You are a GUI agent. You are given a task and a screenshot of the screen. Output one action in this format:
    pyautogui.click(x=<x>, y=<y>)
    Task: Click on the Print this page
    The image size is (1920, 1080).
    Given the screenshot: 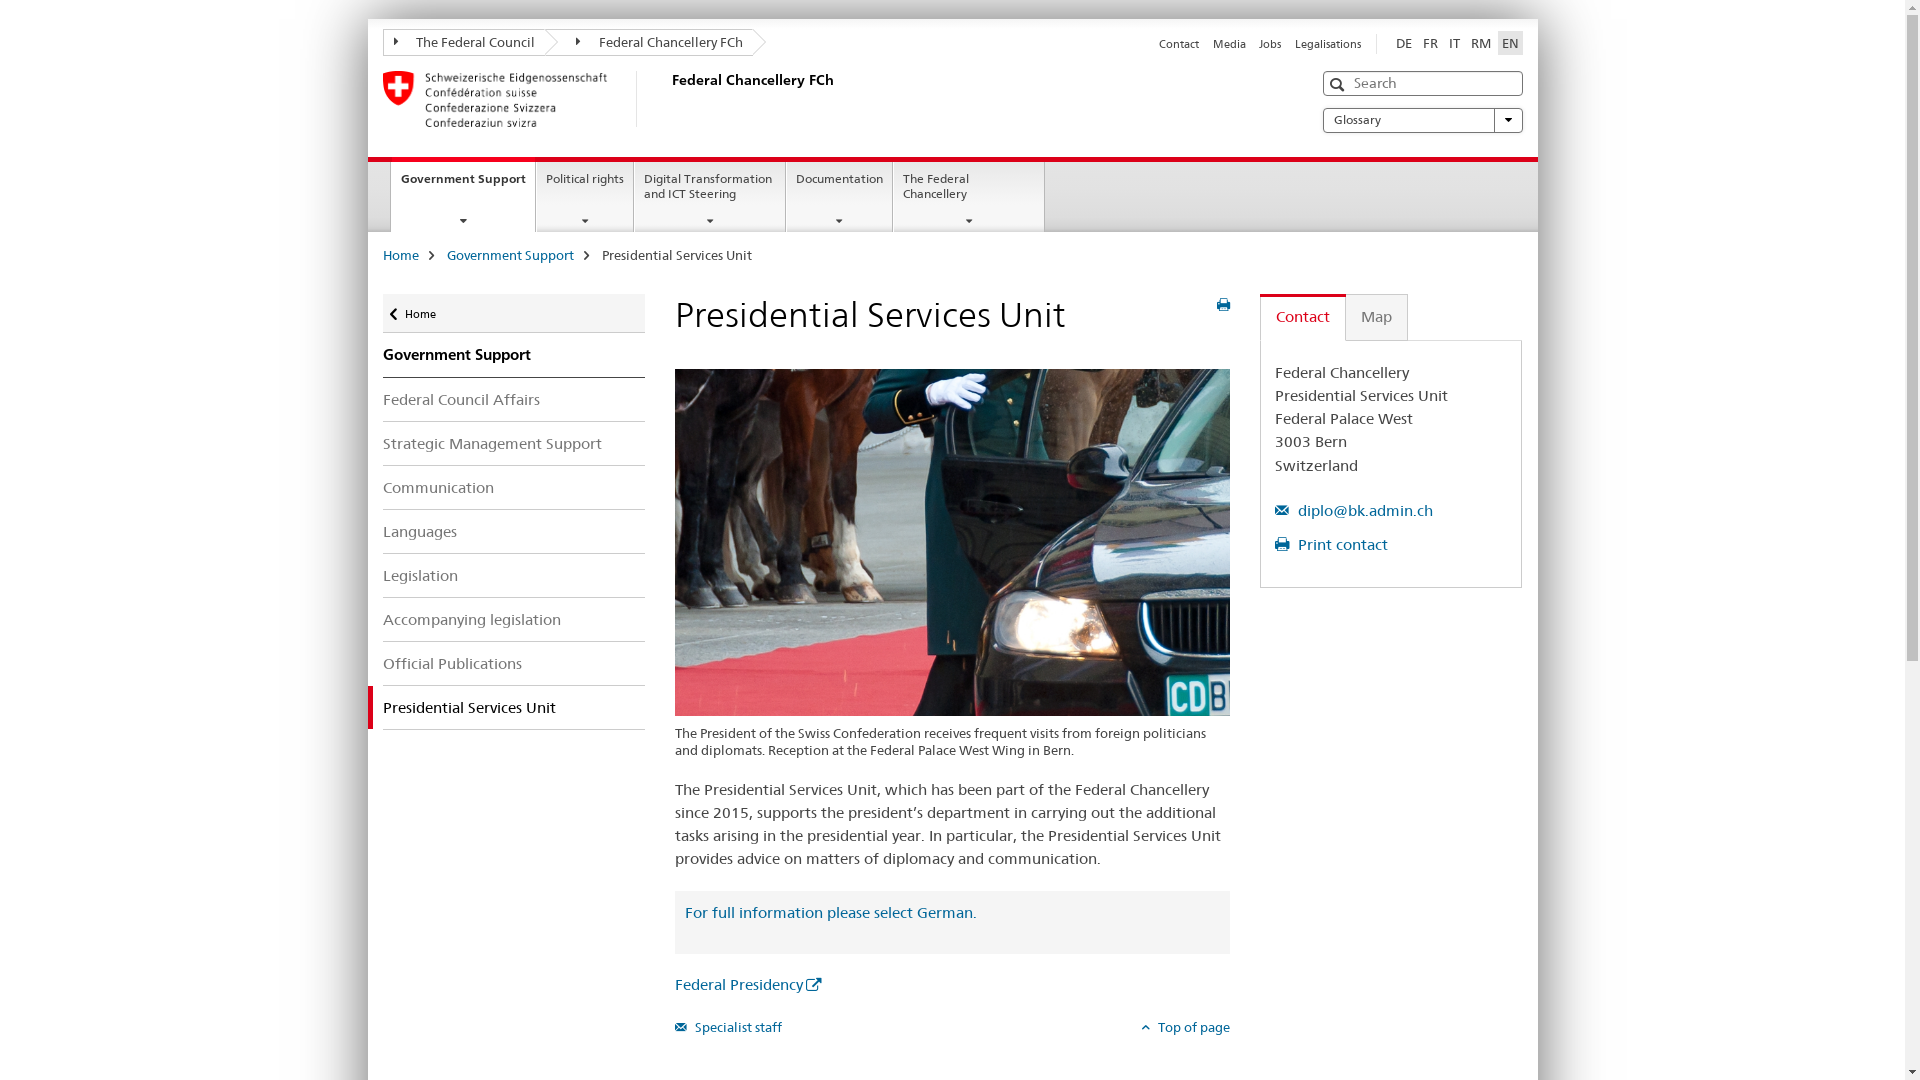 What is the action you would take?
    pyautogui.click(x=1224, y=305)
    